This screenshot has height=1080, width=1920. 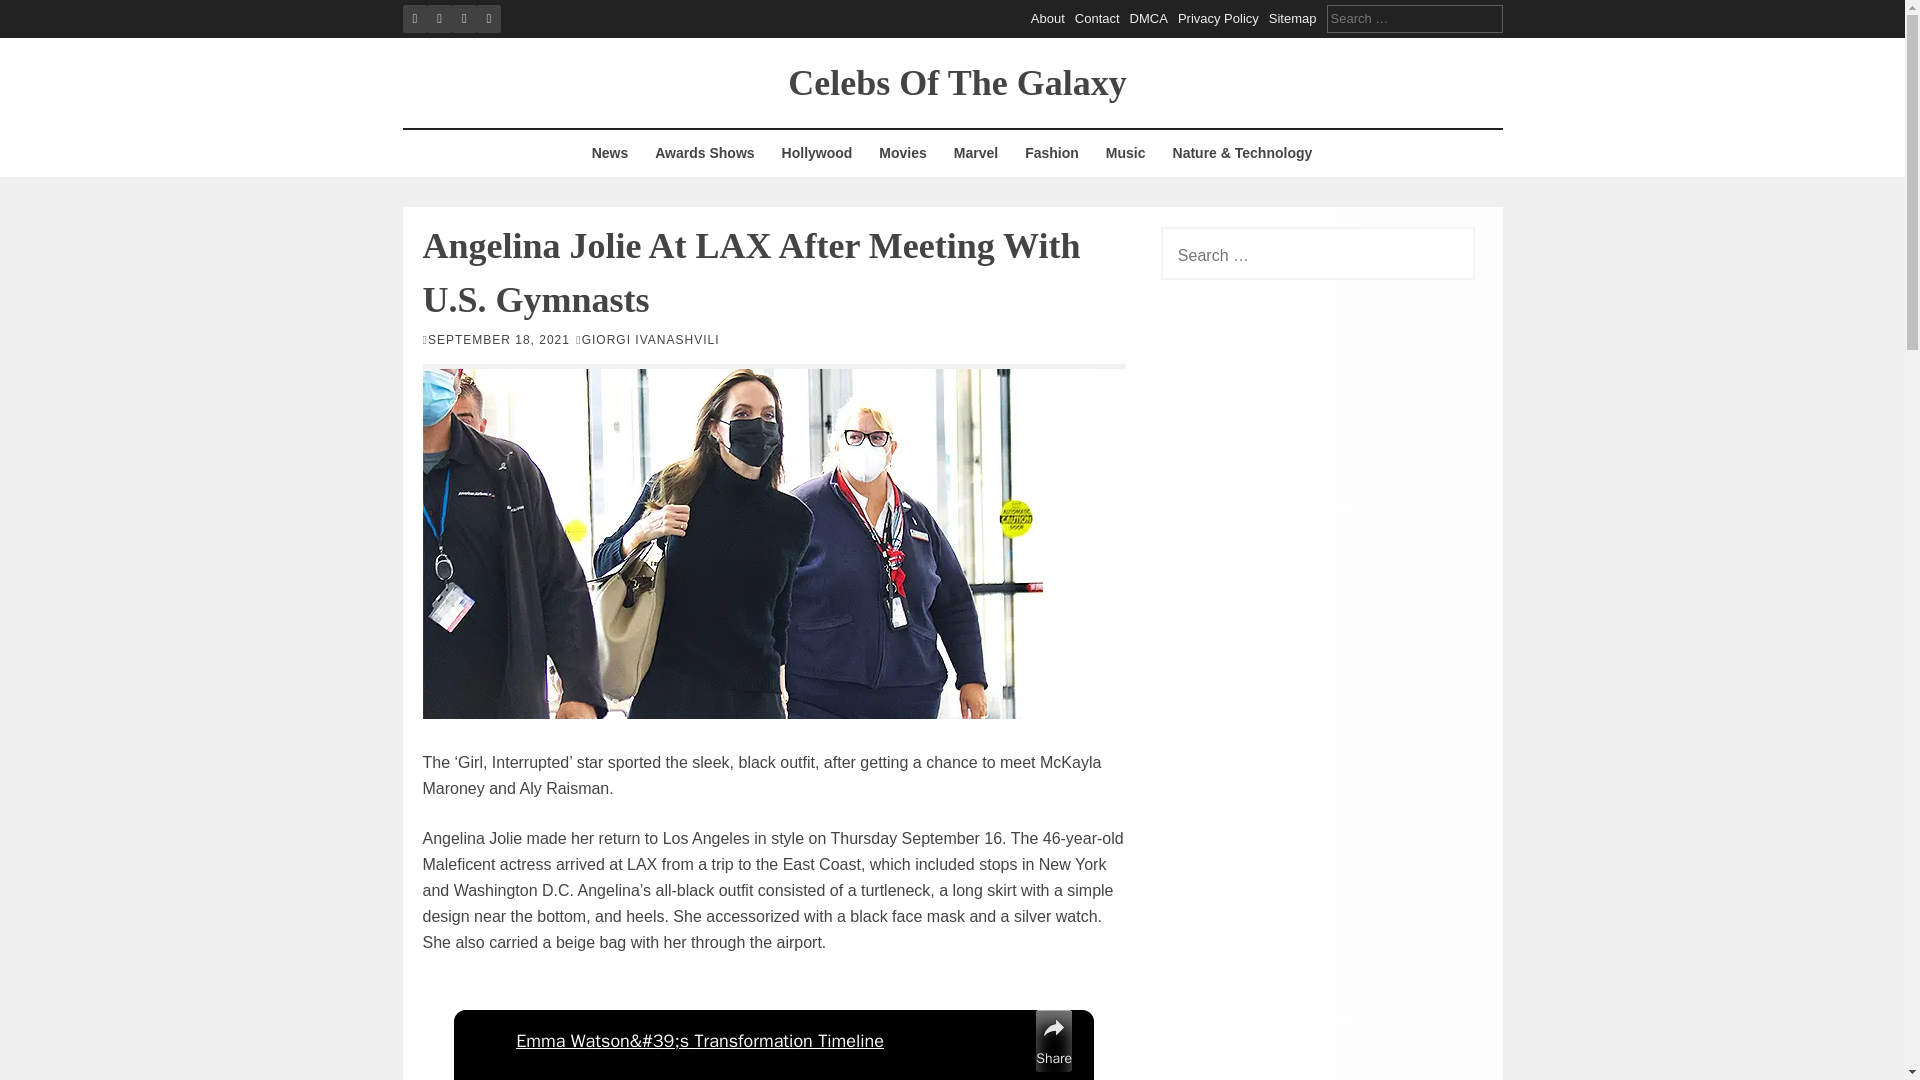 I want to click on News, so click(x=610, y=153).